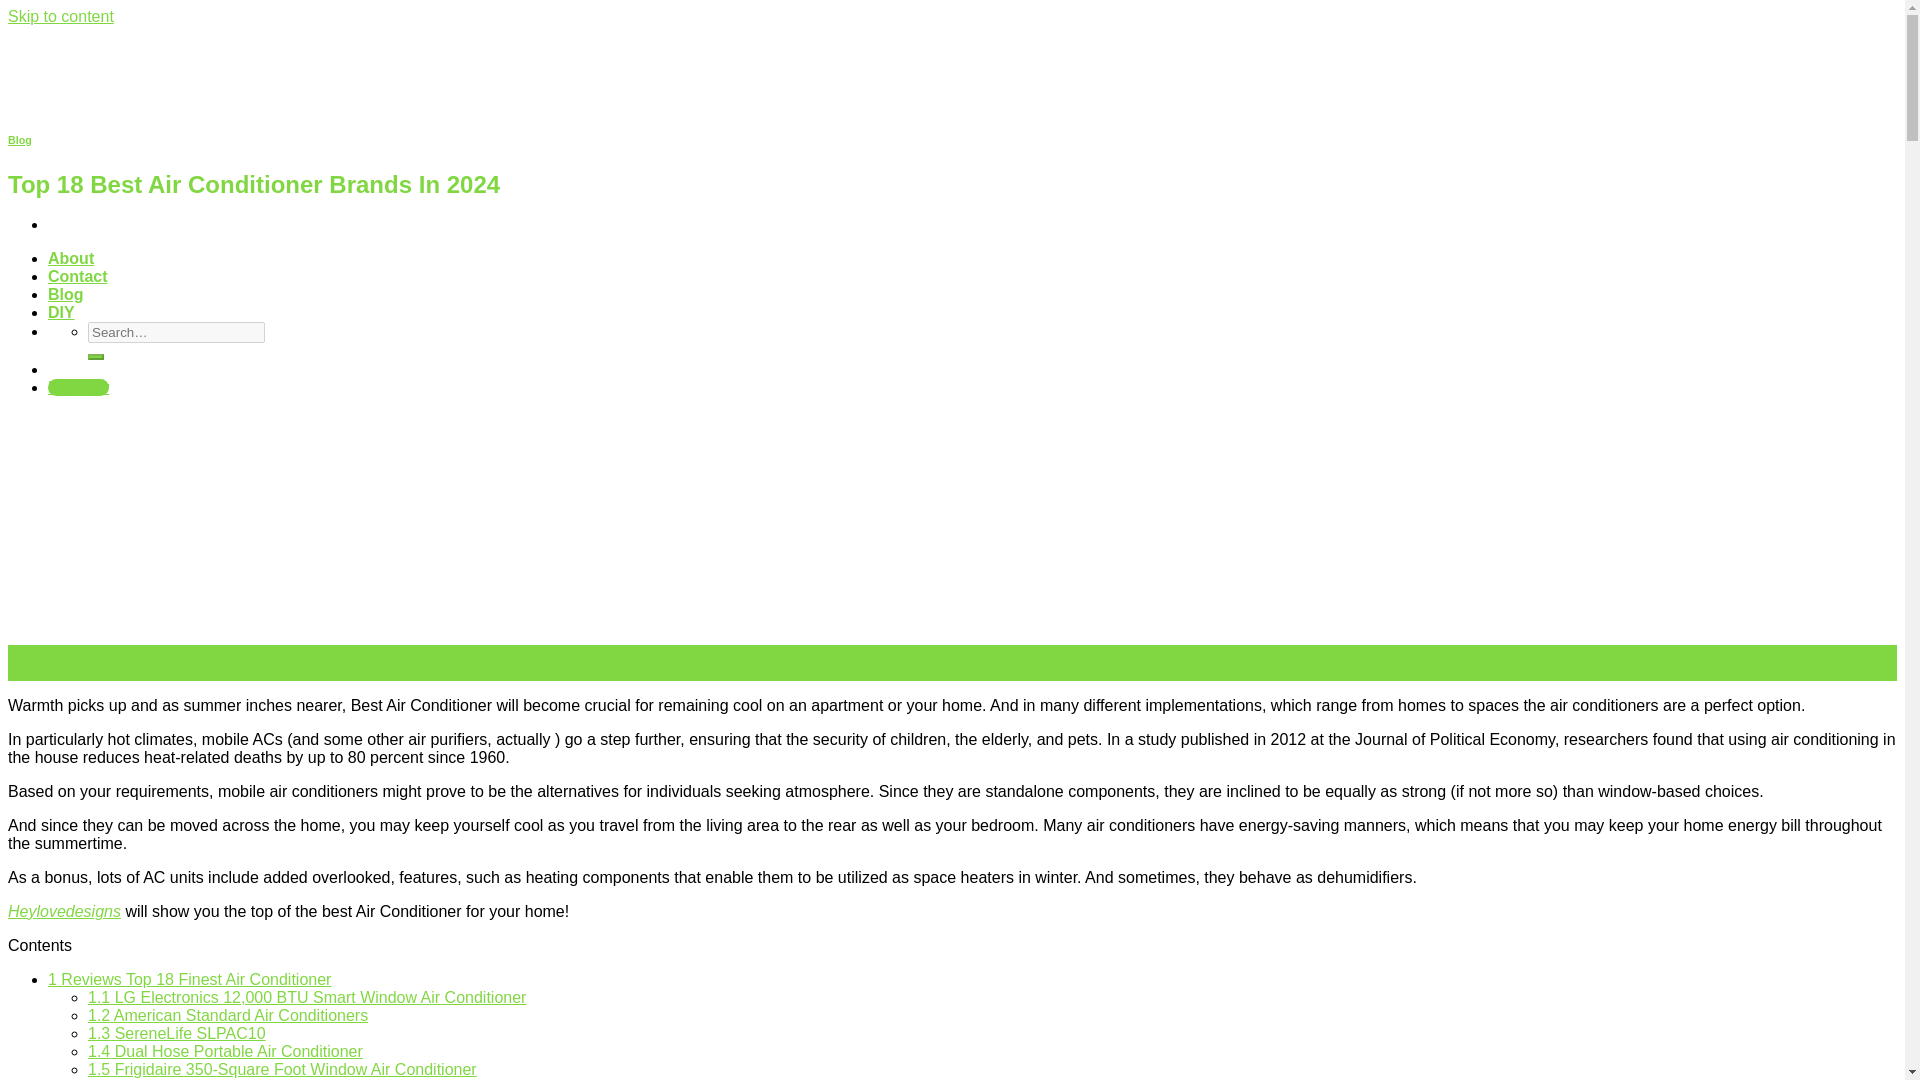  Describe the element at coordinates (307, 997) in the screenshot. I see `1.1 LG Electronics 12,000 BTU Smart Window Air Conditioner` at that location.